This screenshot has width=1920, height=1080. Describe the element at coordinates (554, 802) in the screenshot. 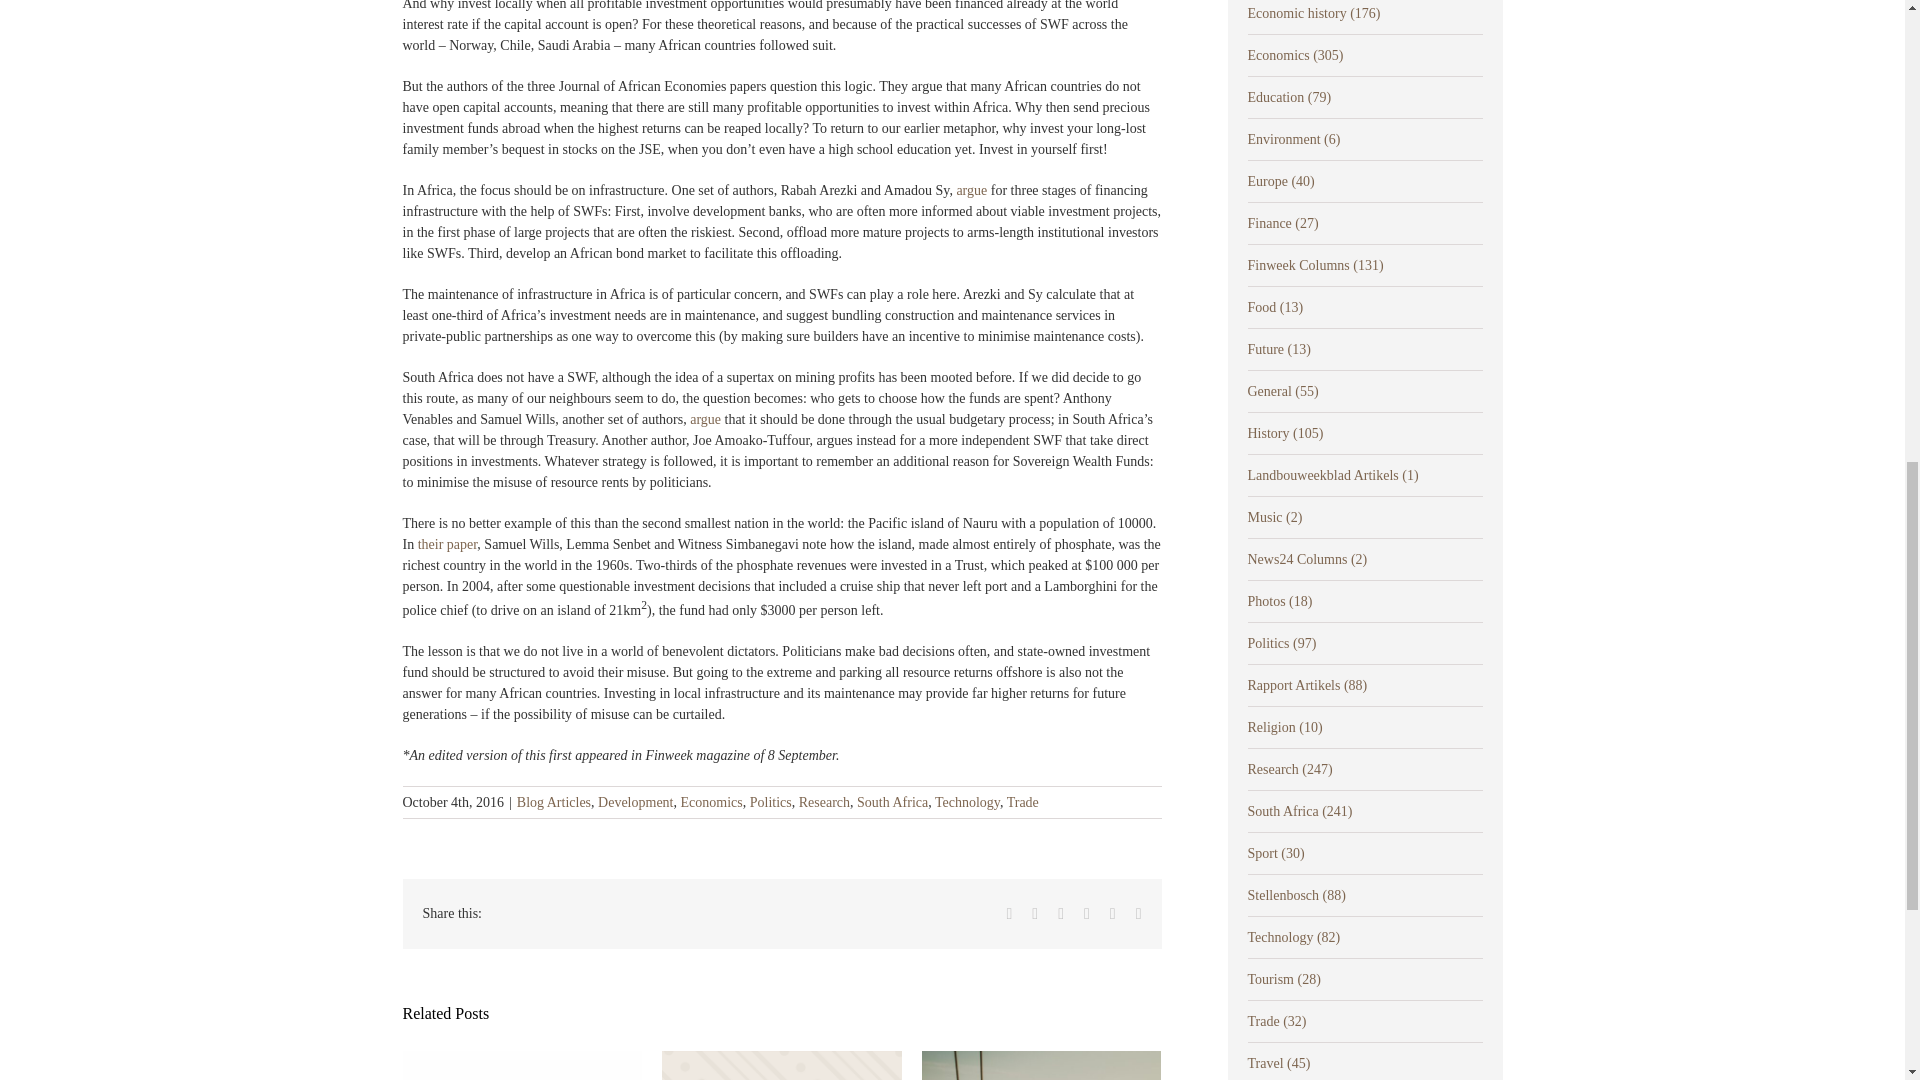

I see `Blog Articles` at that location.